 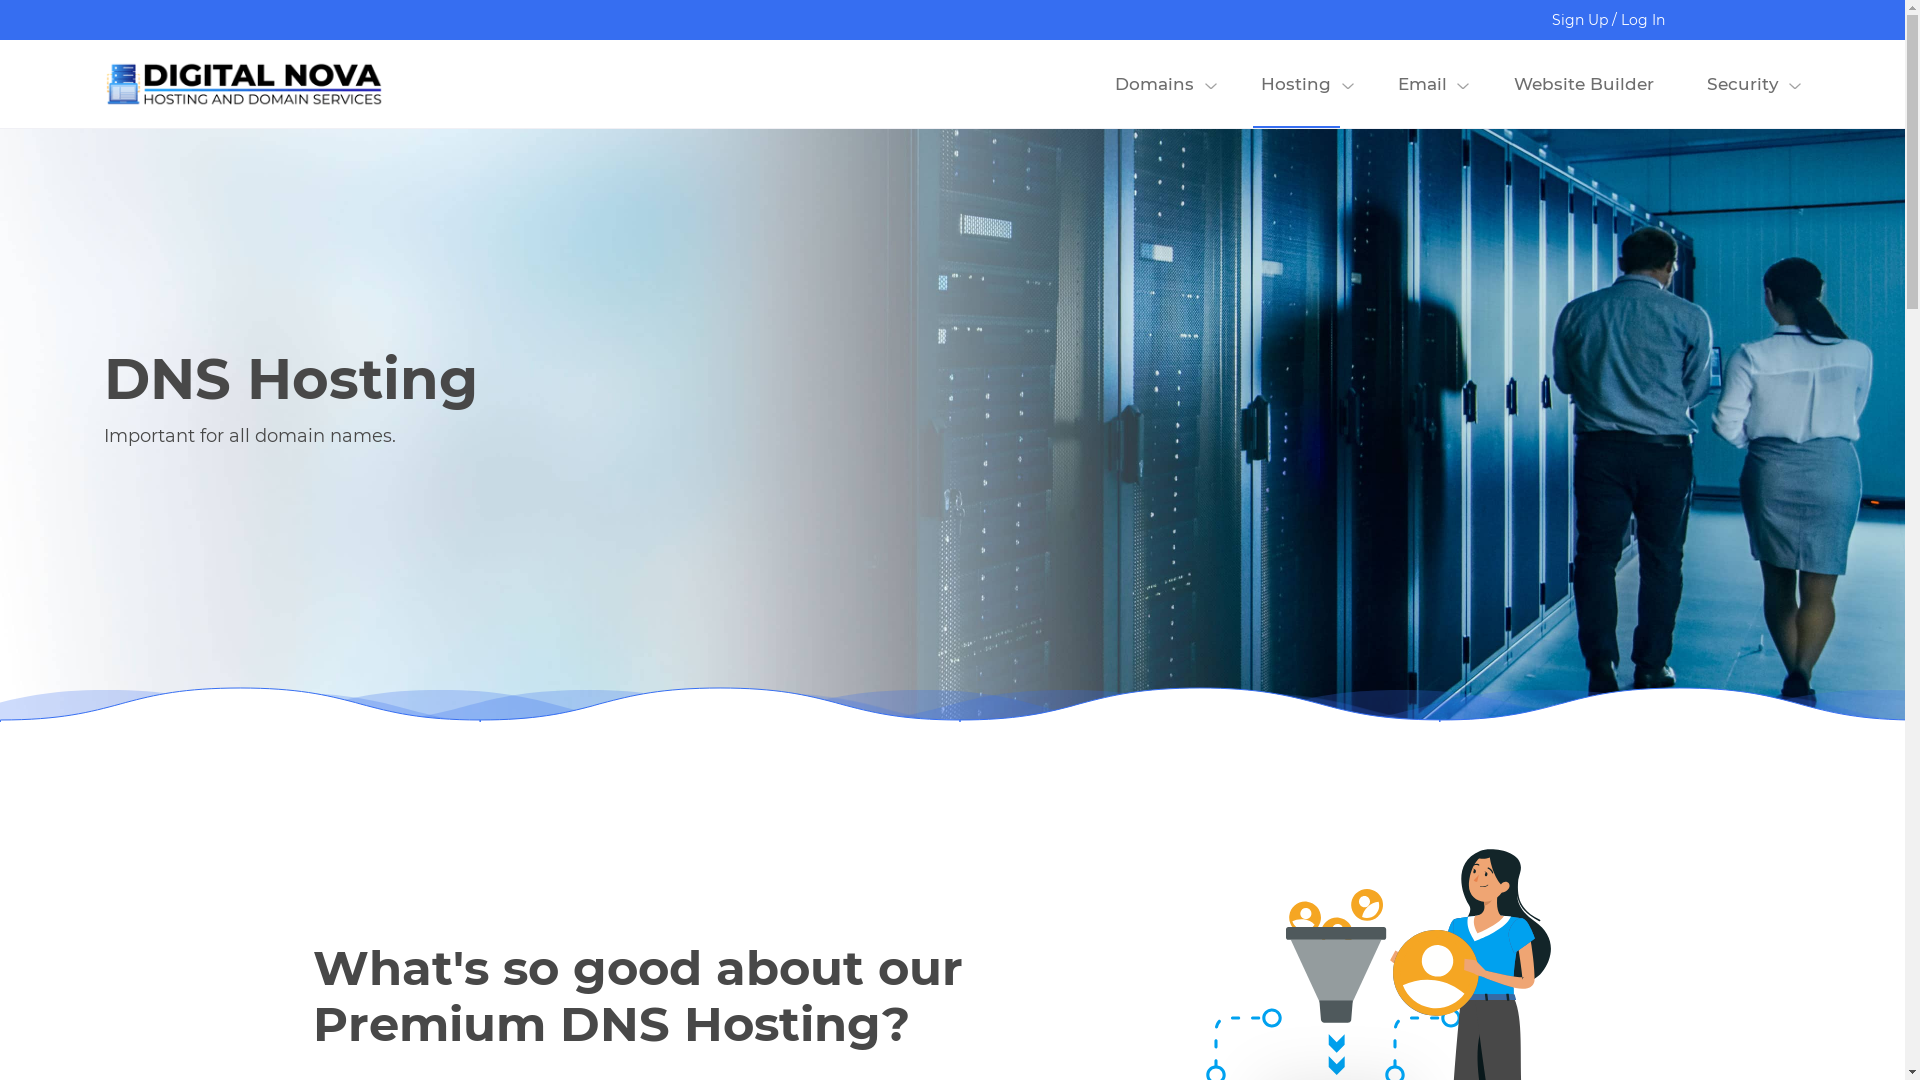 I want to click on Website Builder, so click(x=1584, y=84).